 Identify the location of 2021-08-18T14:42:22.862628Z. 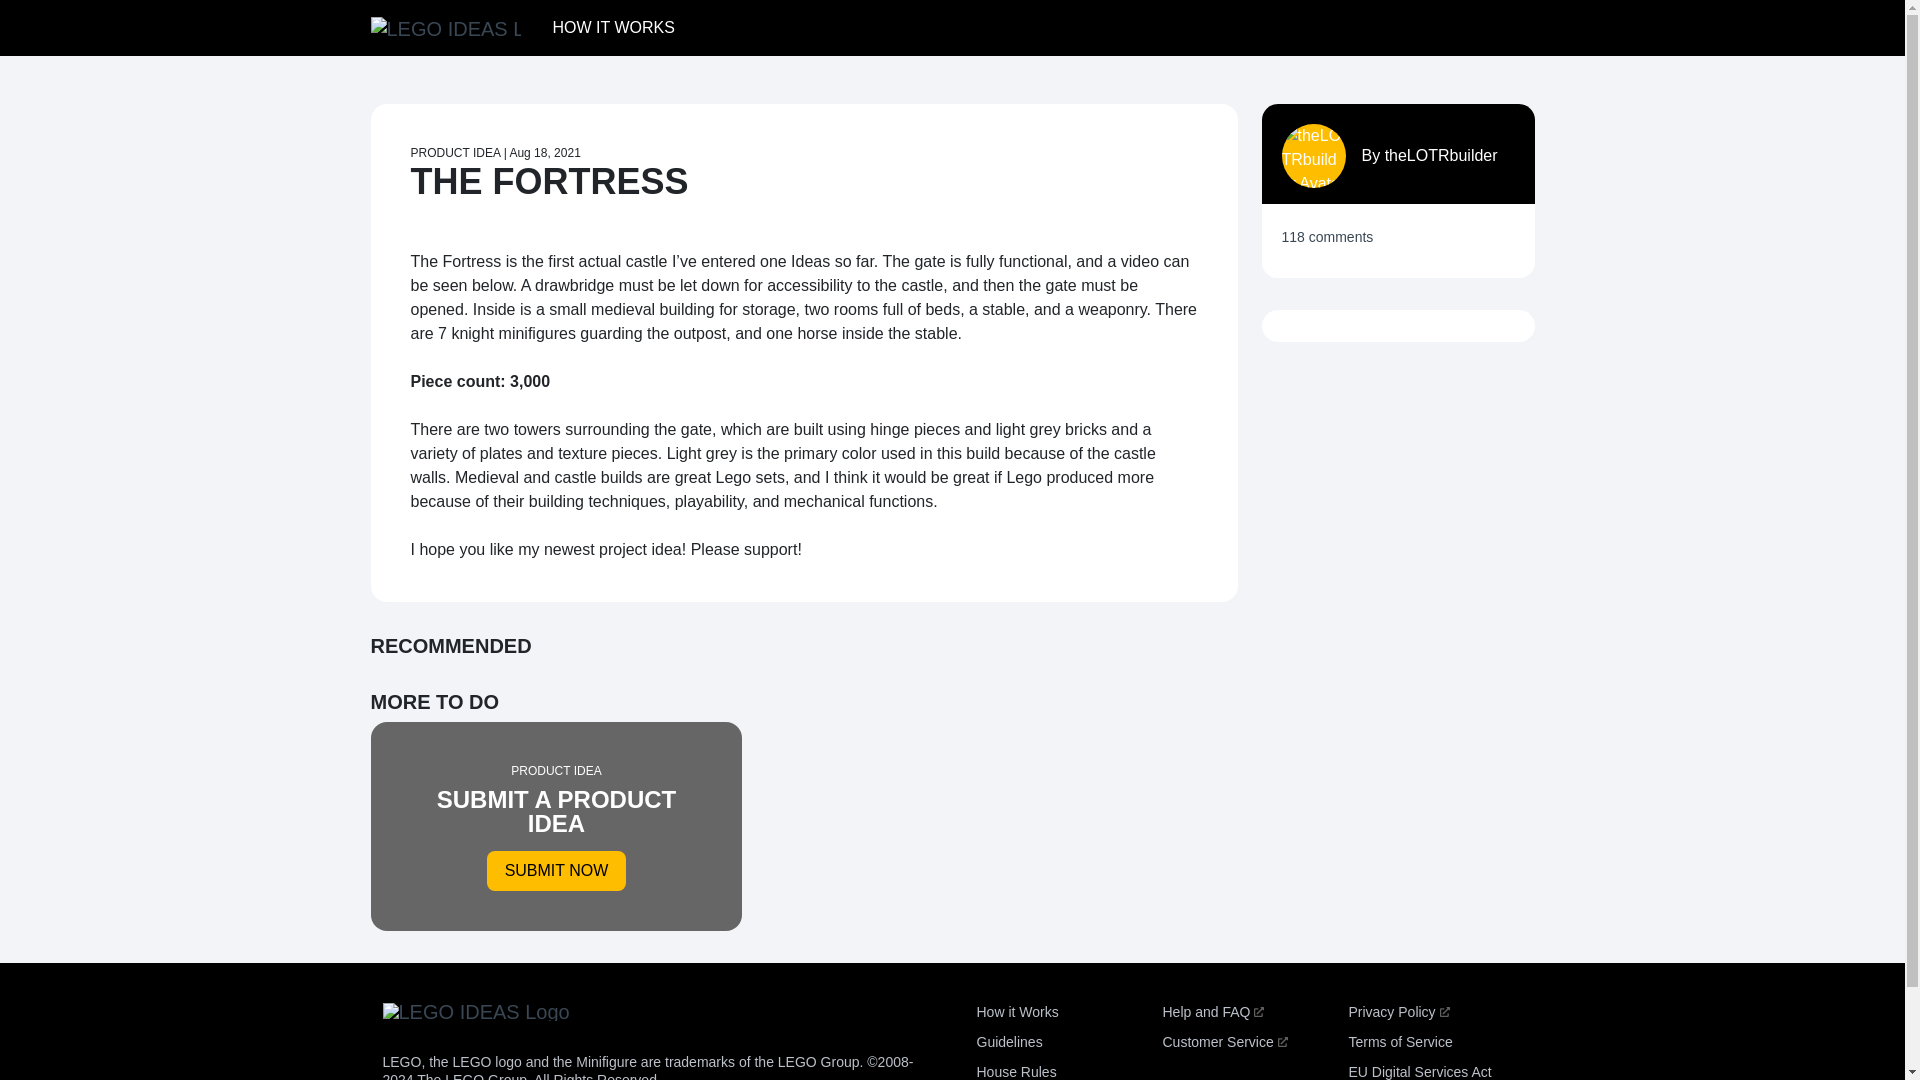
(1016, 1012).